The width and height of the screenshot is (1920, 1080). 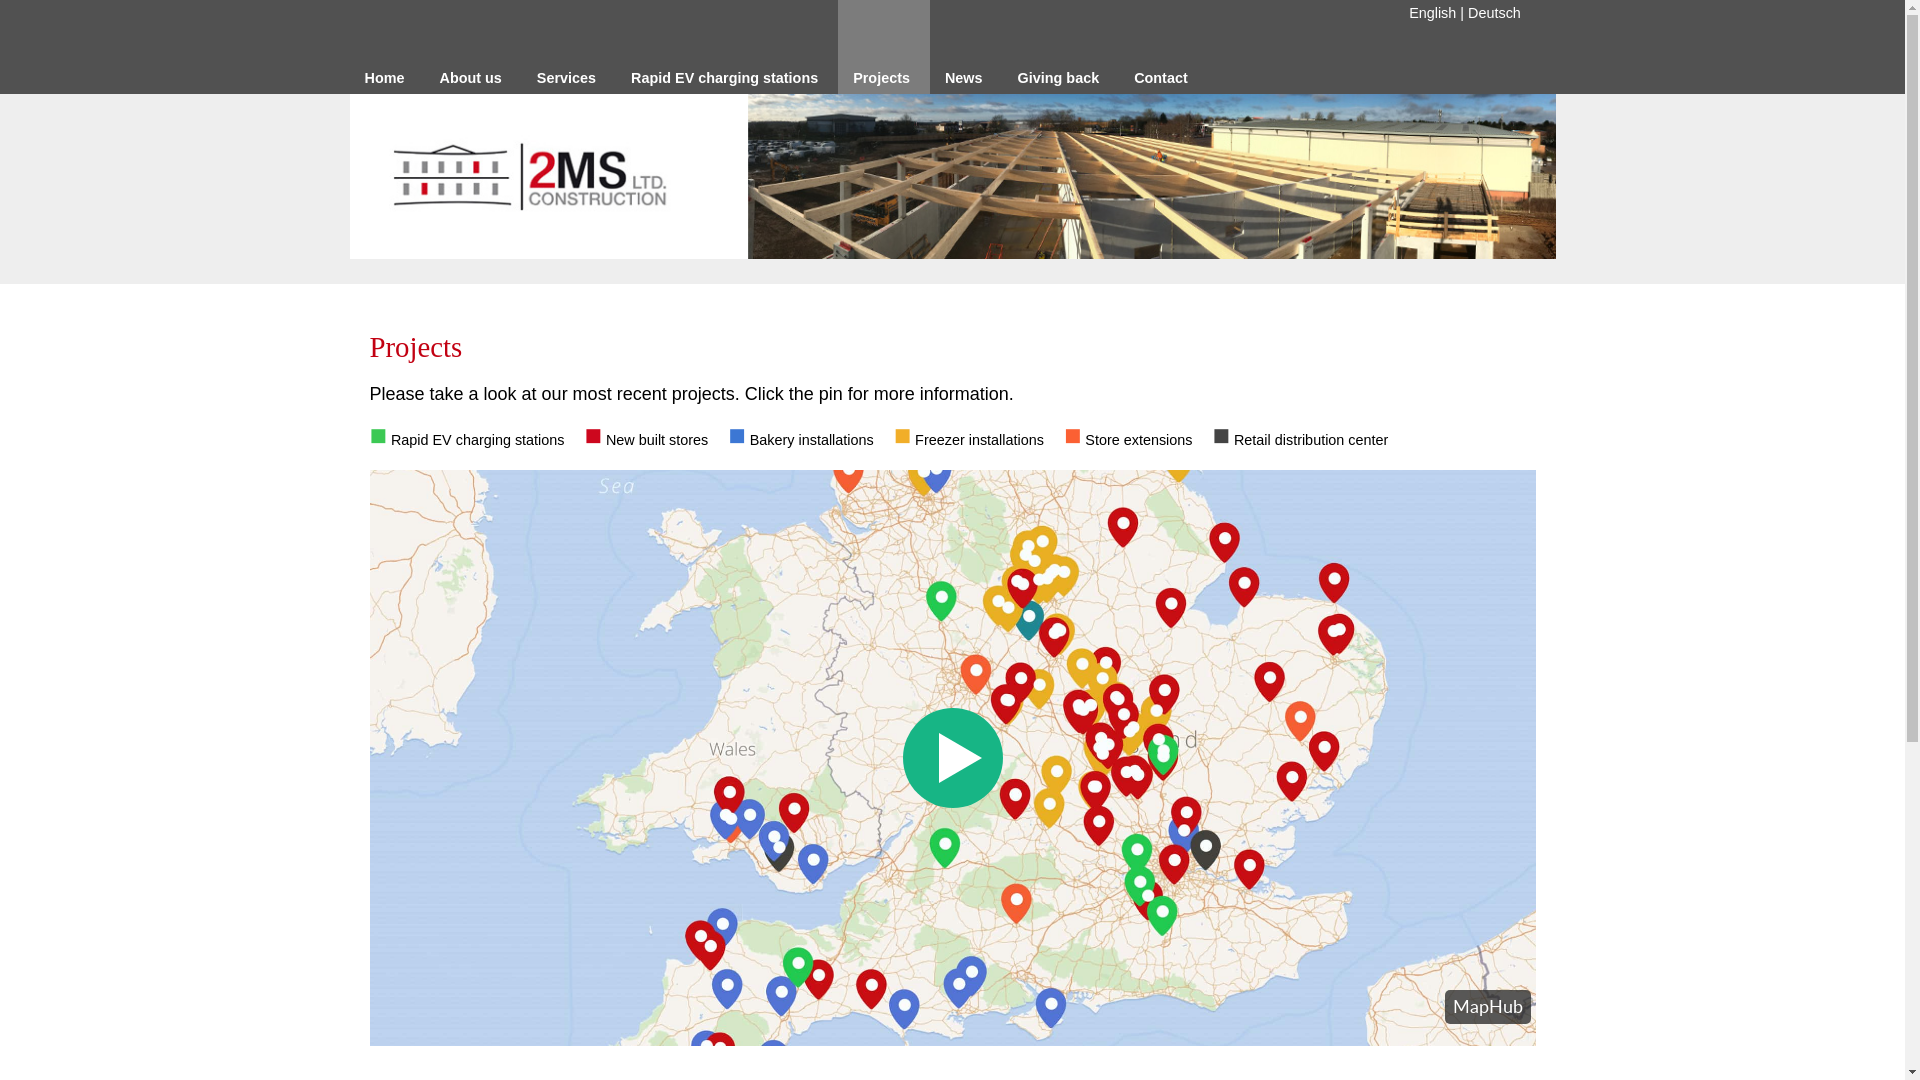 What do you see at coordinates (1164, 47) in the screenshot?
I see `Contact` at bounding box center [1164, 47].